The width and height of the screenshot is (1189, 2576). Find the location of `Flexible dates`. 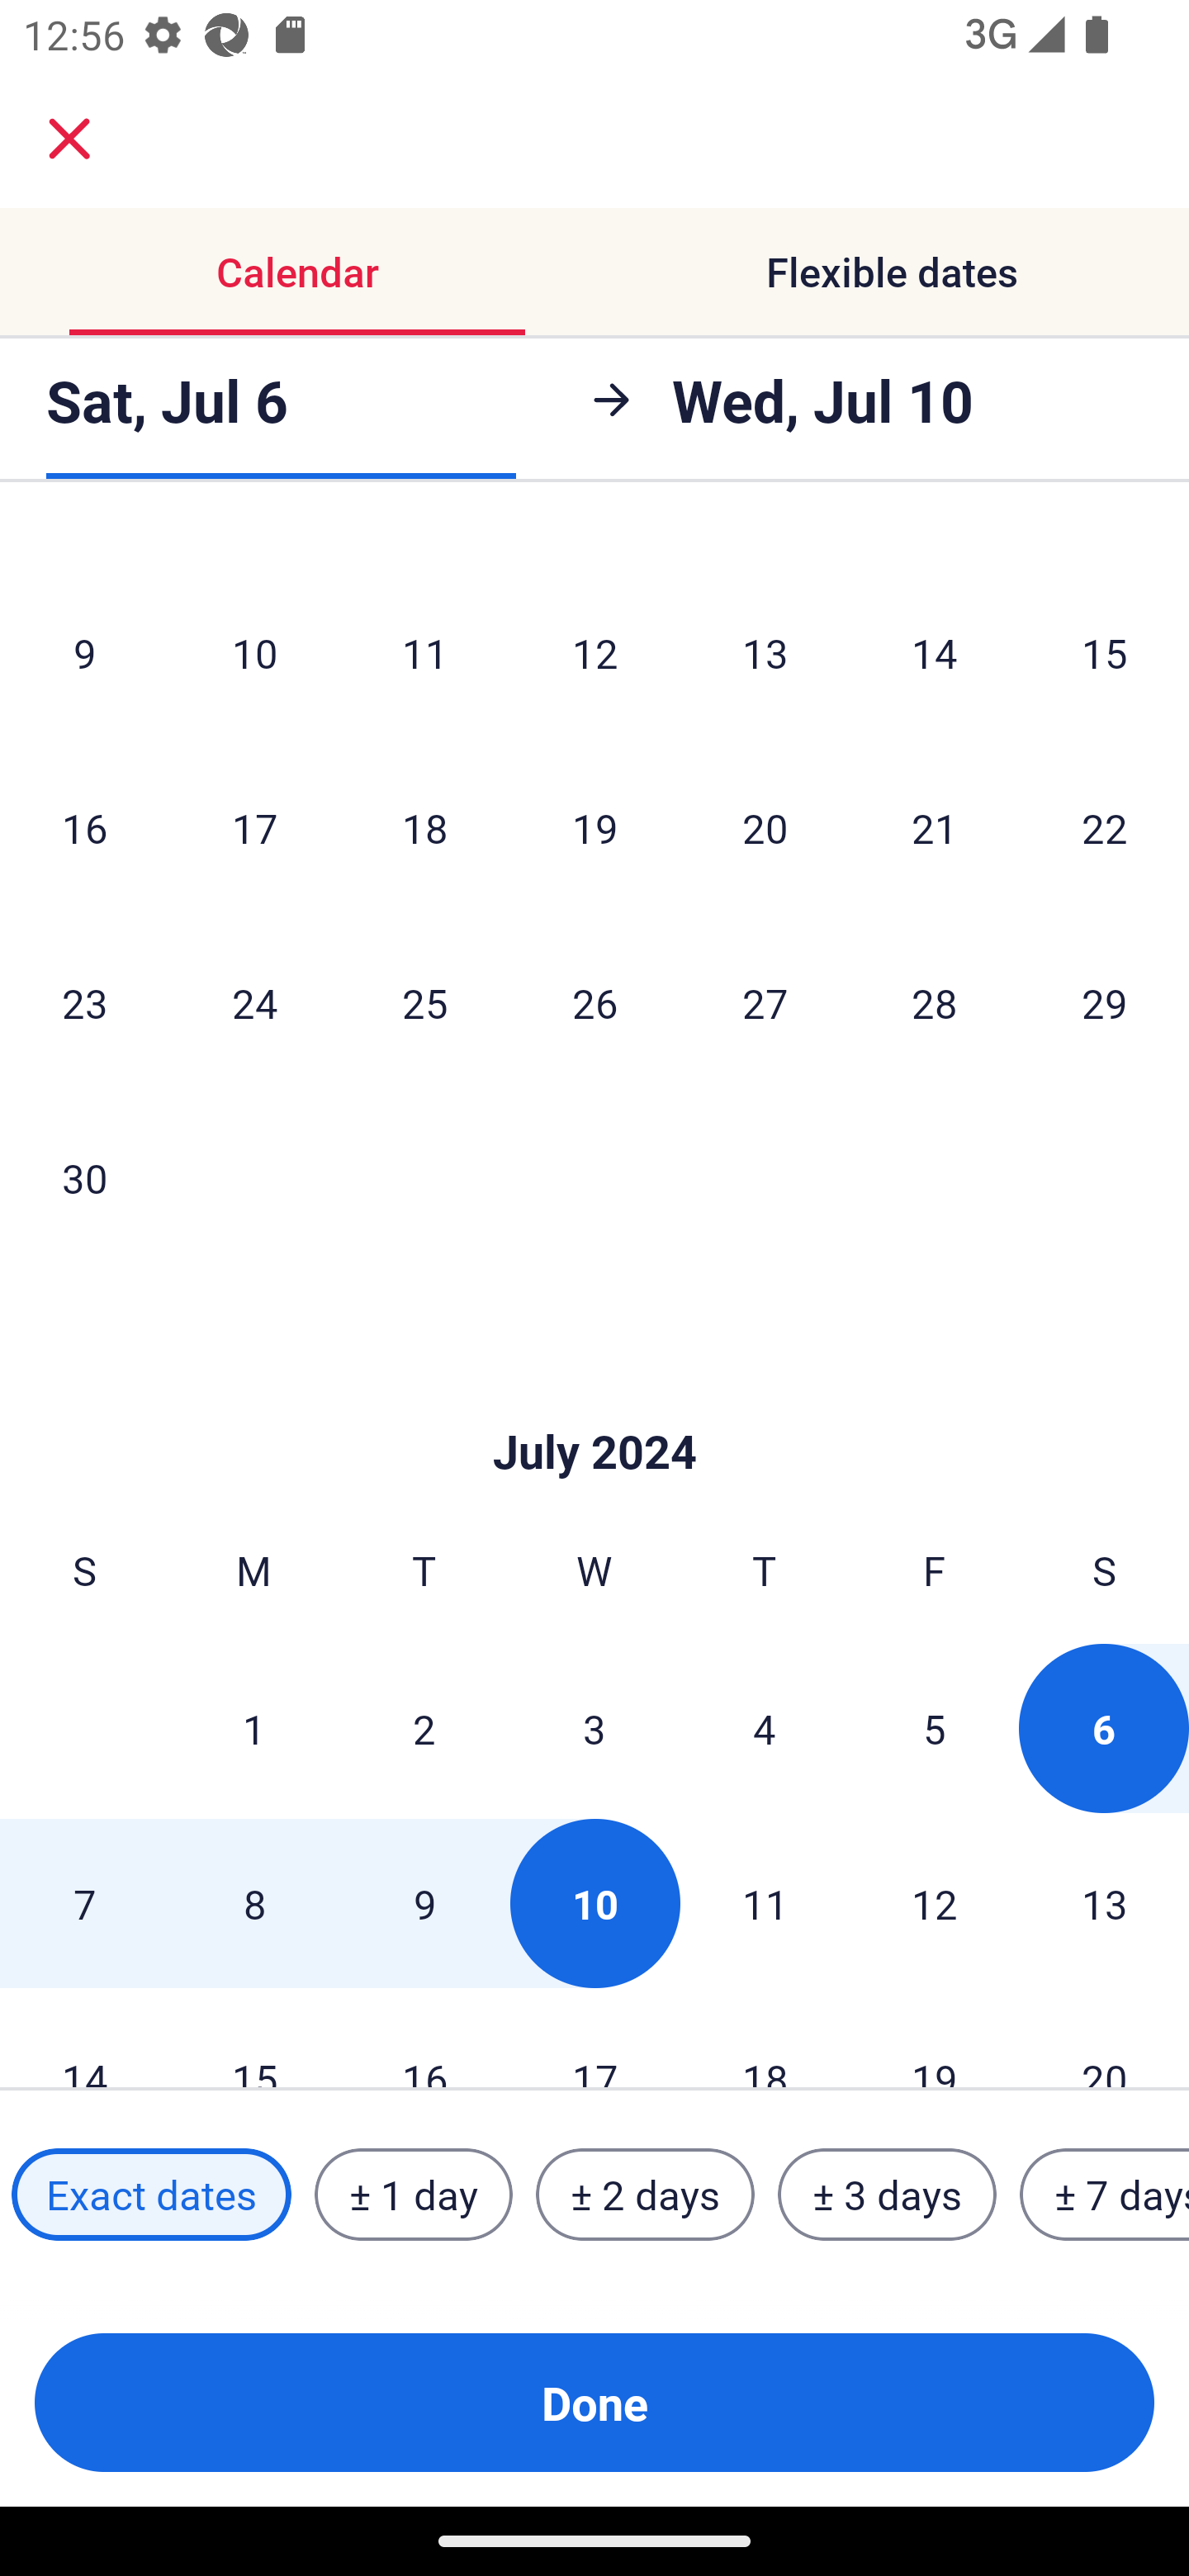

Flexible dates is located at coordinates (892, 271).